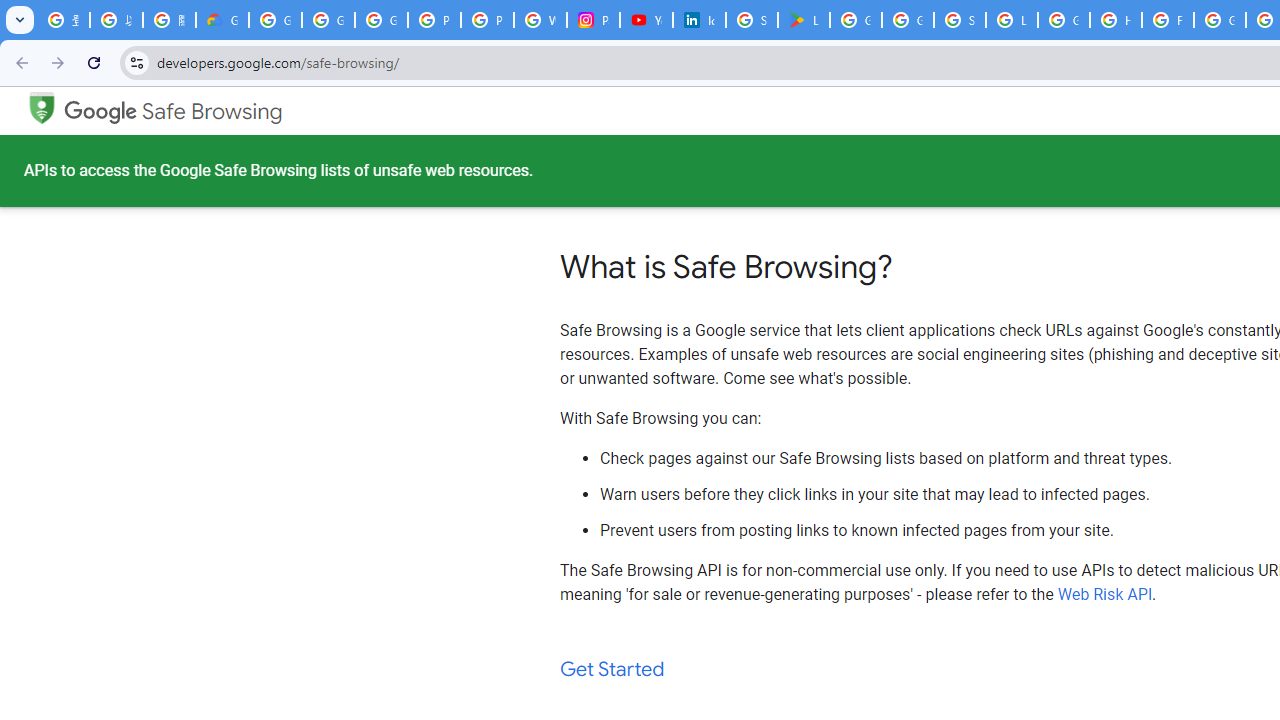 The width and height of the screenshot is (1280, 720). I want to click on Last Shelter: Survival - Apps on Google Play, so click(804, 20).